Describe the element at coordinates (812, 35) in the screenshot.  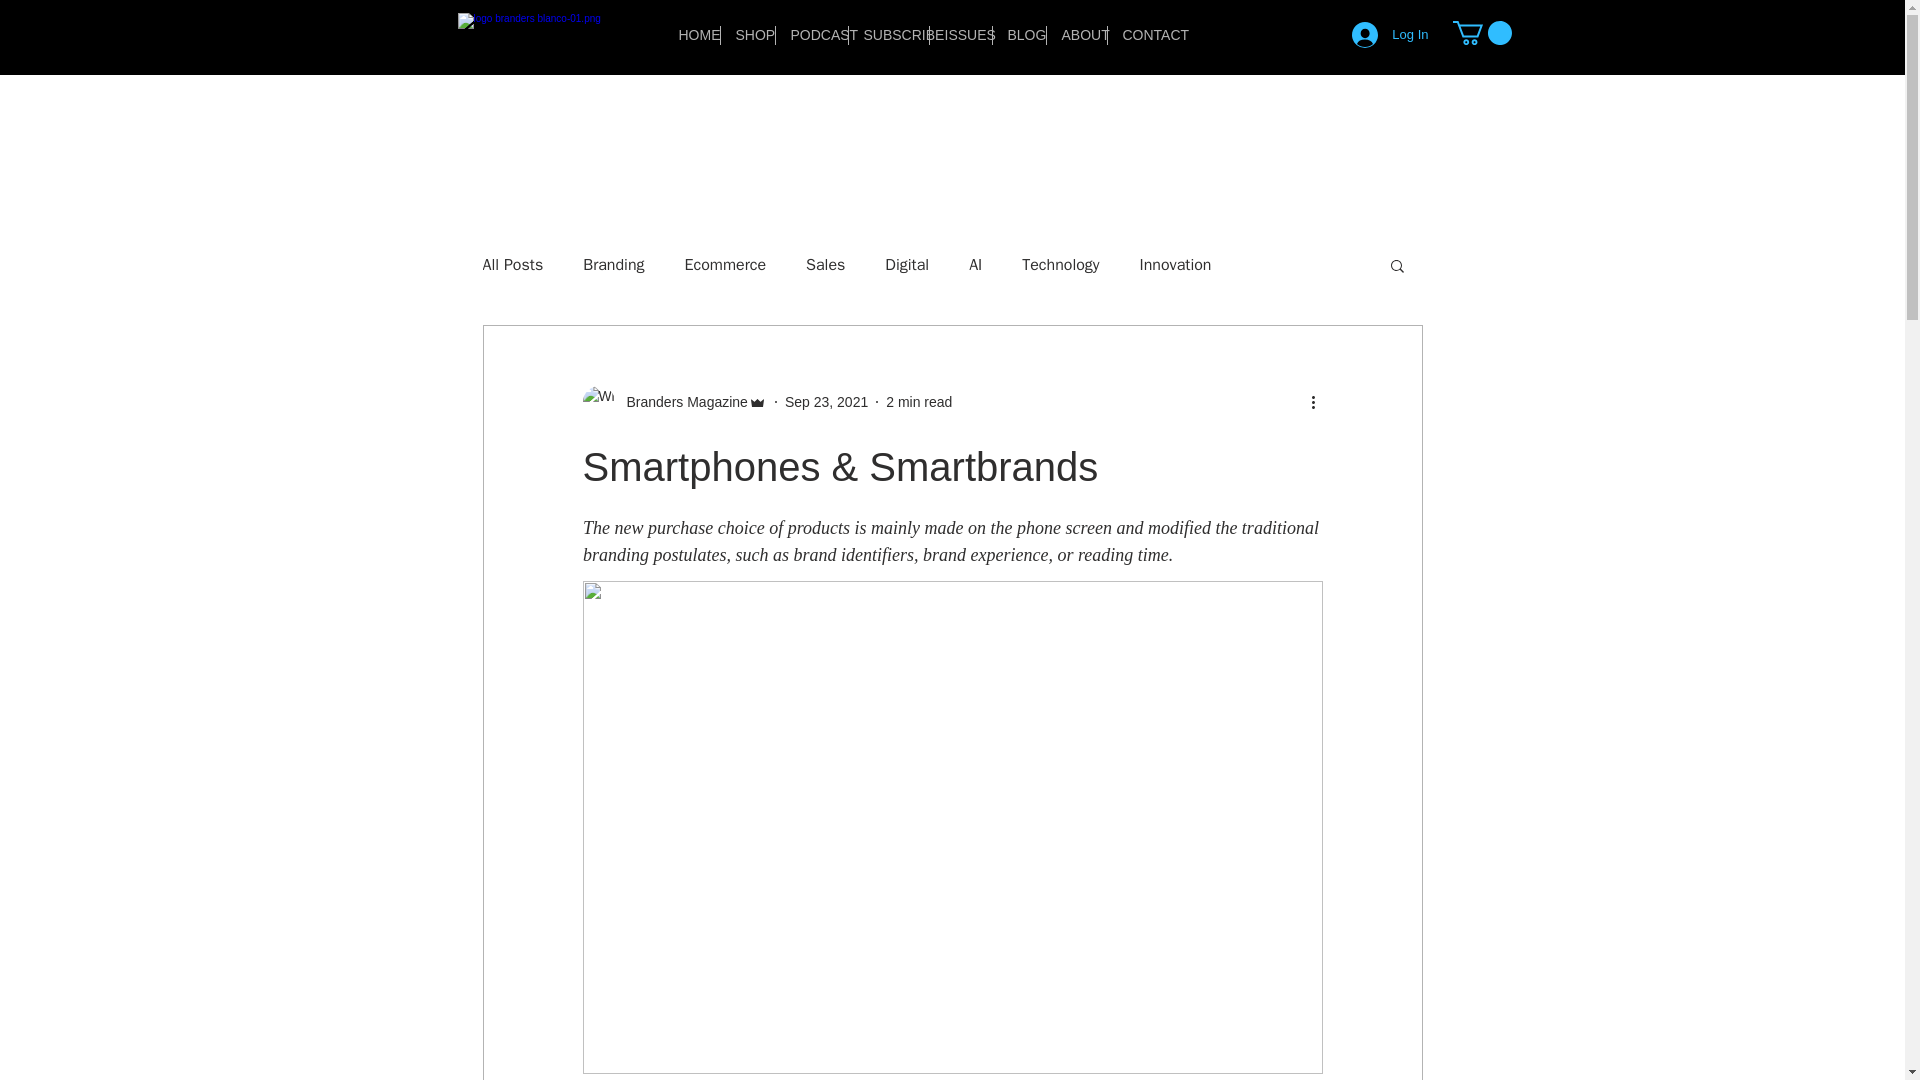
I see `PODCAST` at that location.